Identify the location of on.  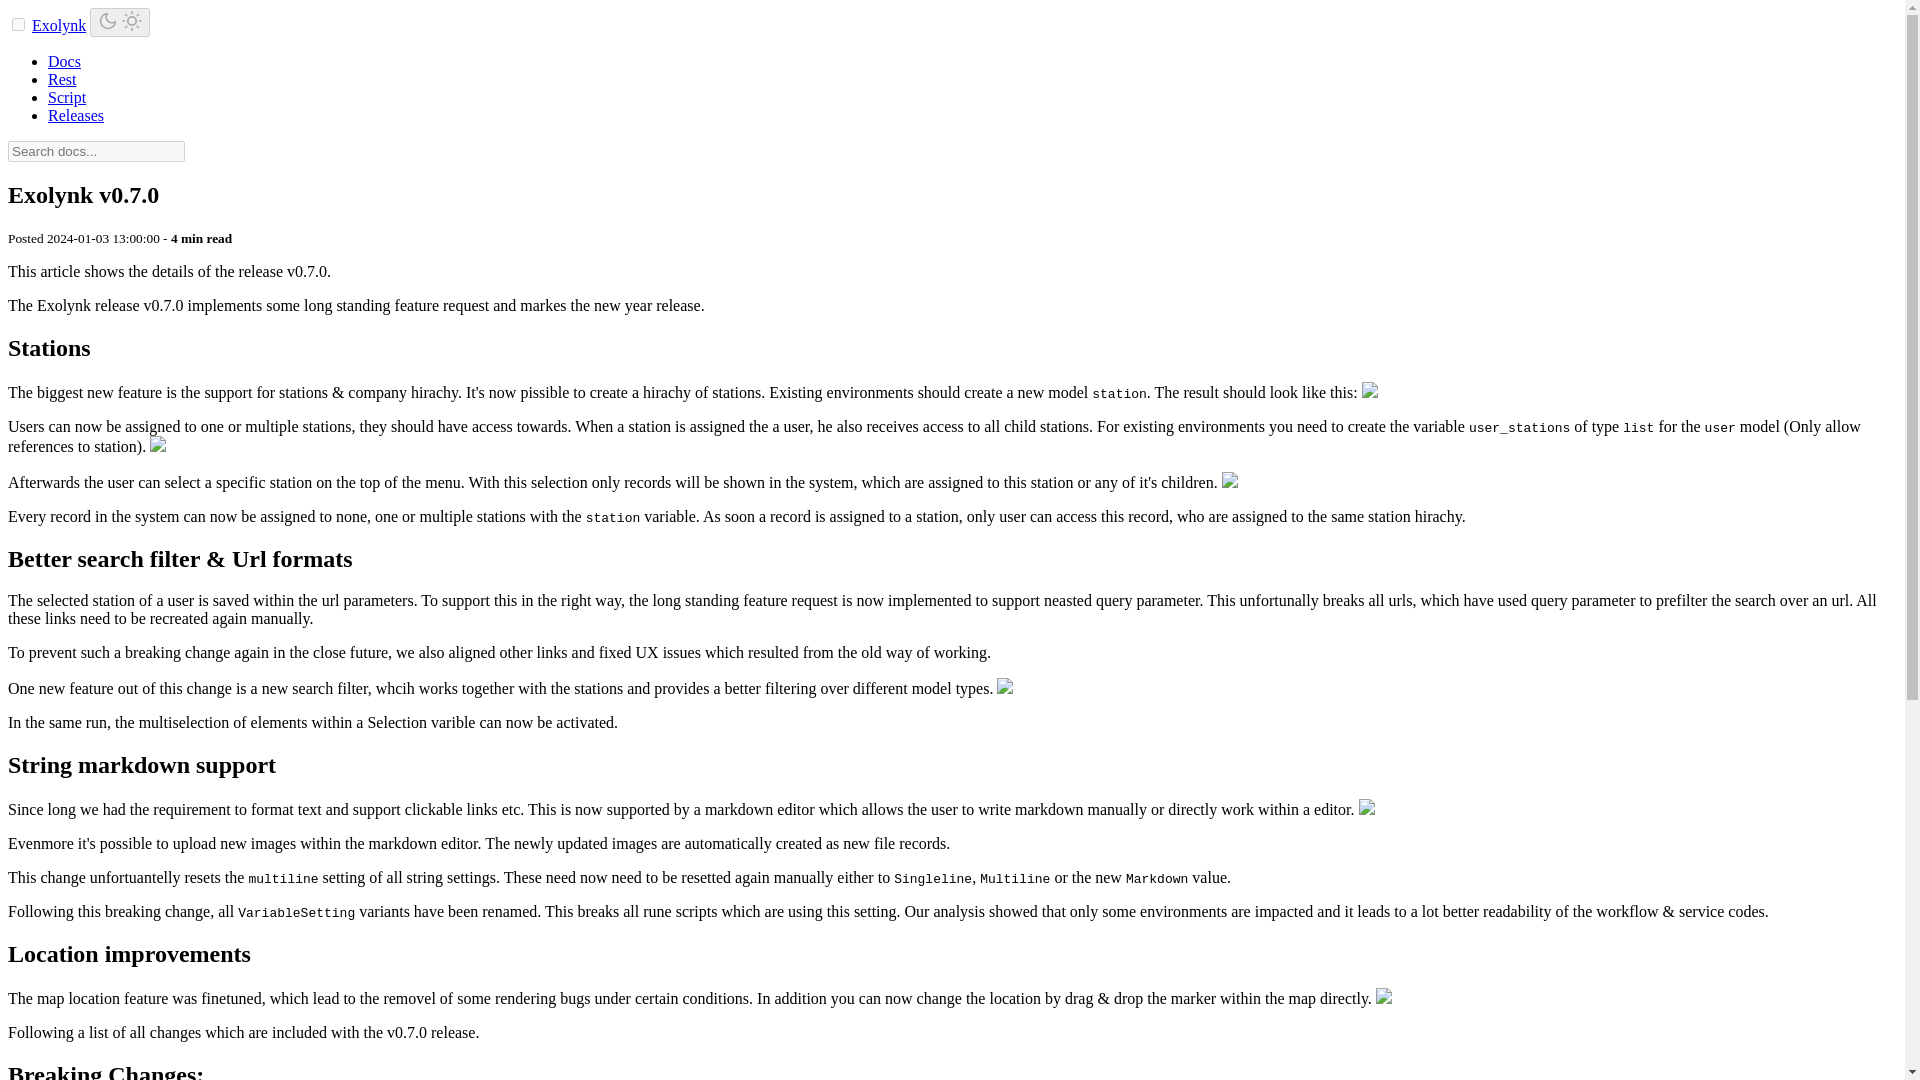
(18, 24).